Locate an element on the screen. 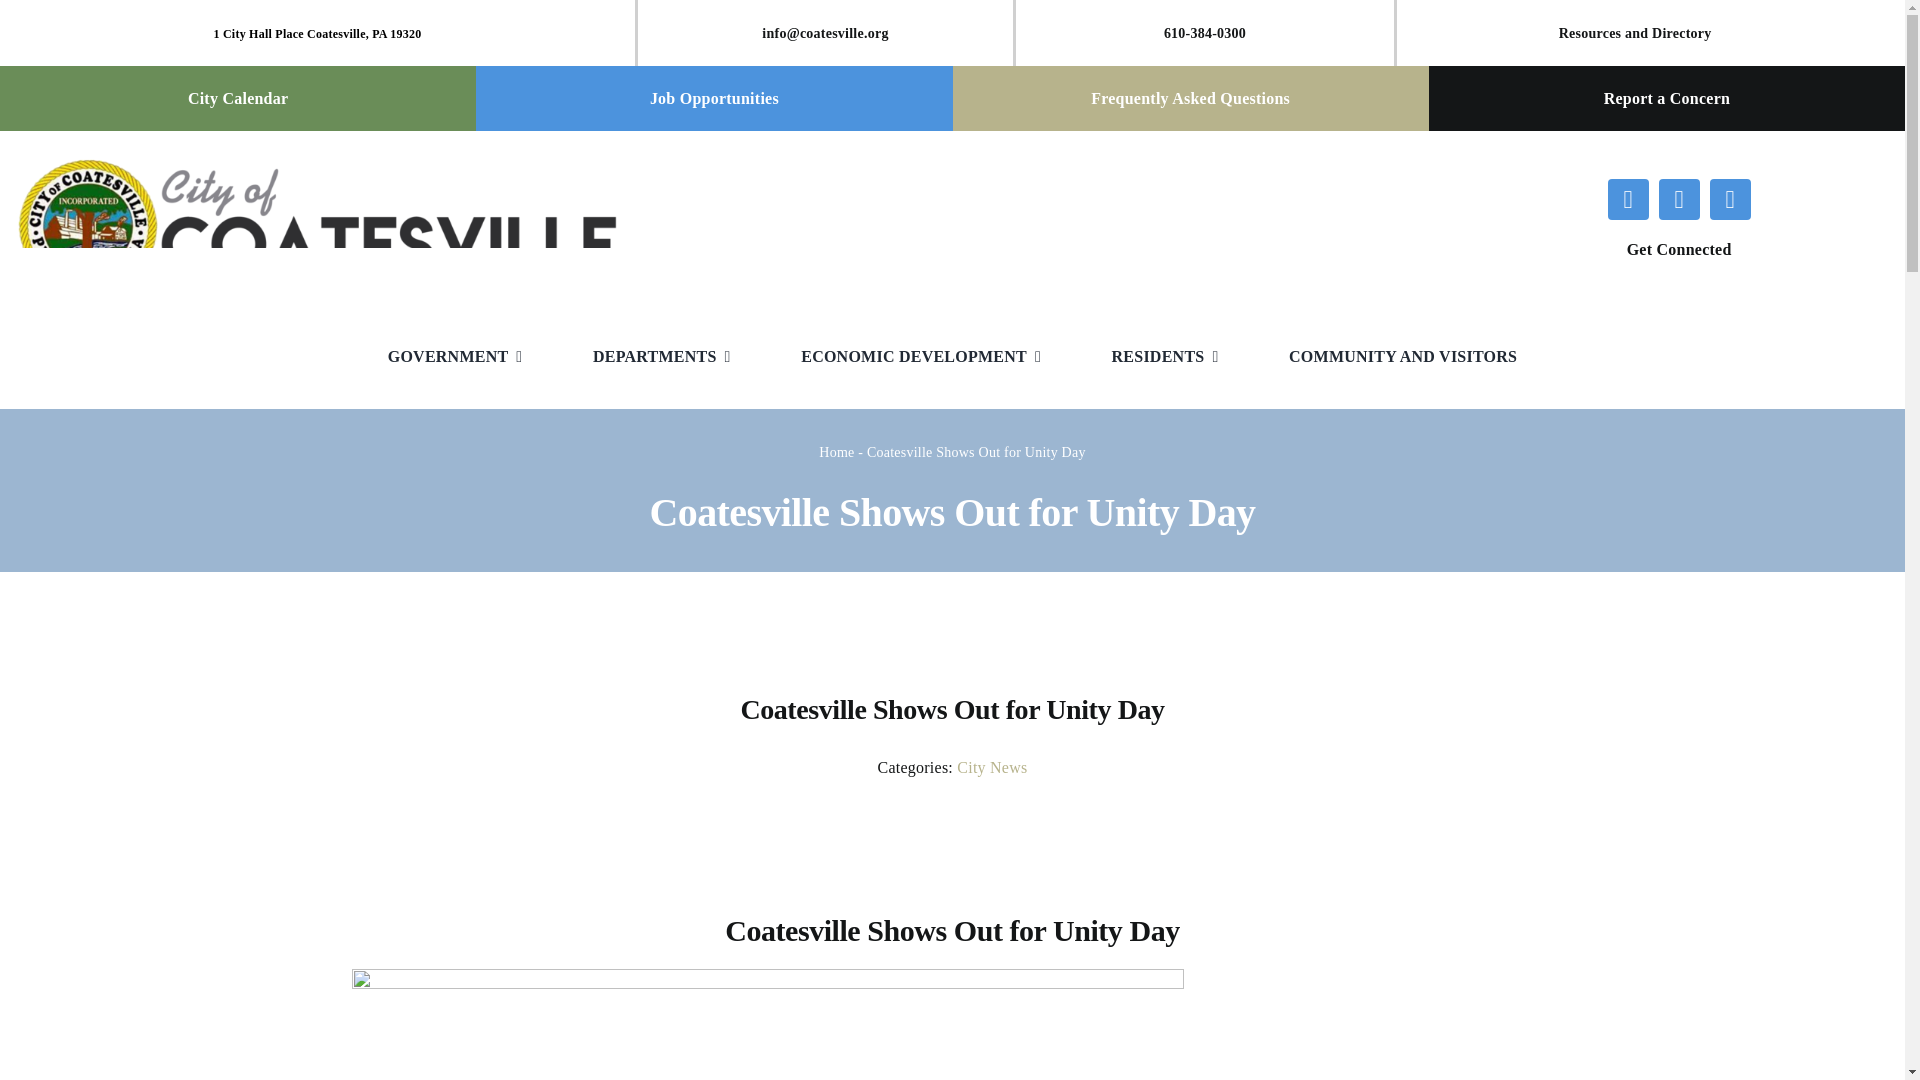  LinkedIn is located at coordinates (1678, 200).